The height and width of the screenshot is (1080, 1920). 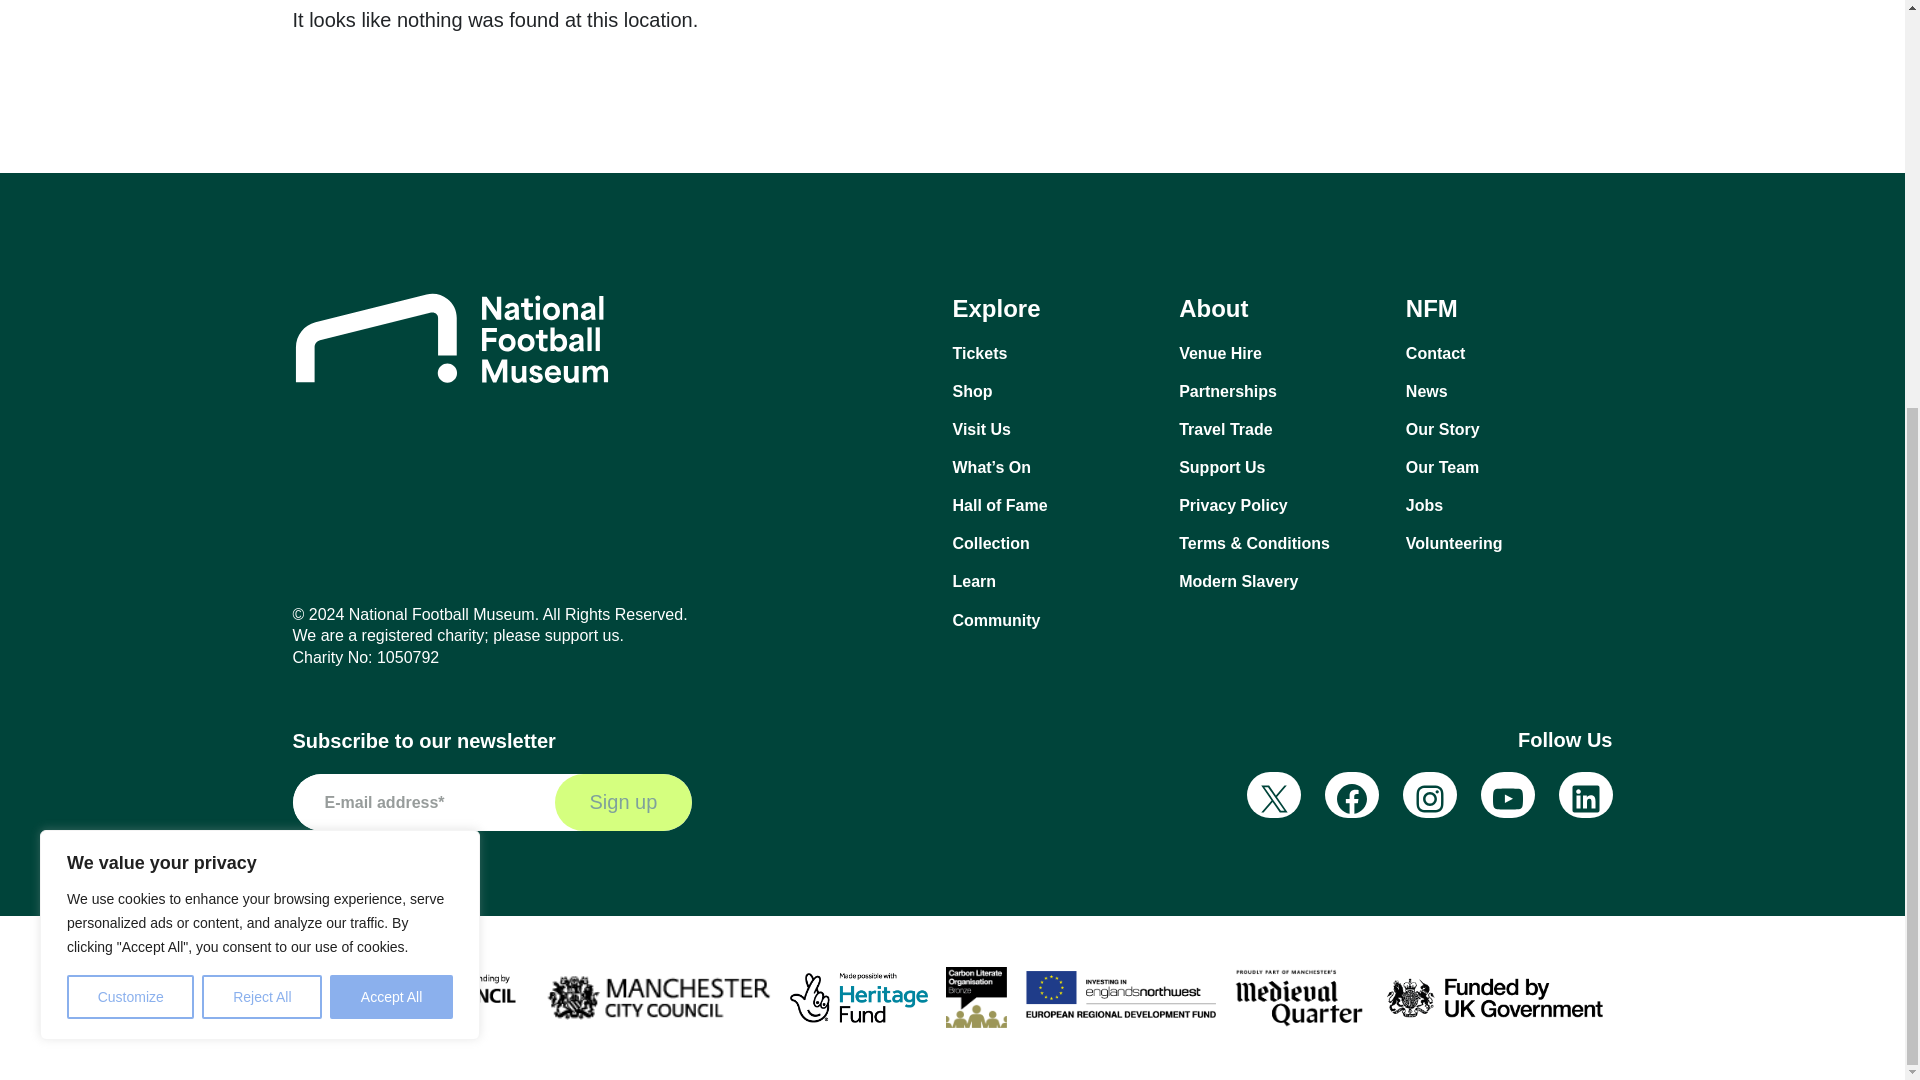 What do you see at coordinates (1056, 582) in the screenshot?
I see `Learn` at bounding box center [1056, 582].